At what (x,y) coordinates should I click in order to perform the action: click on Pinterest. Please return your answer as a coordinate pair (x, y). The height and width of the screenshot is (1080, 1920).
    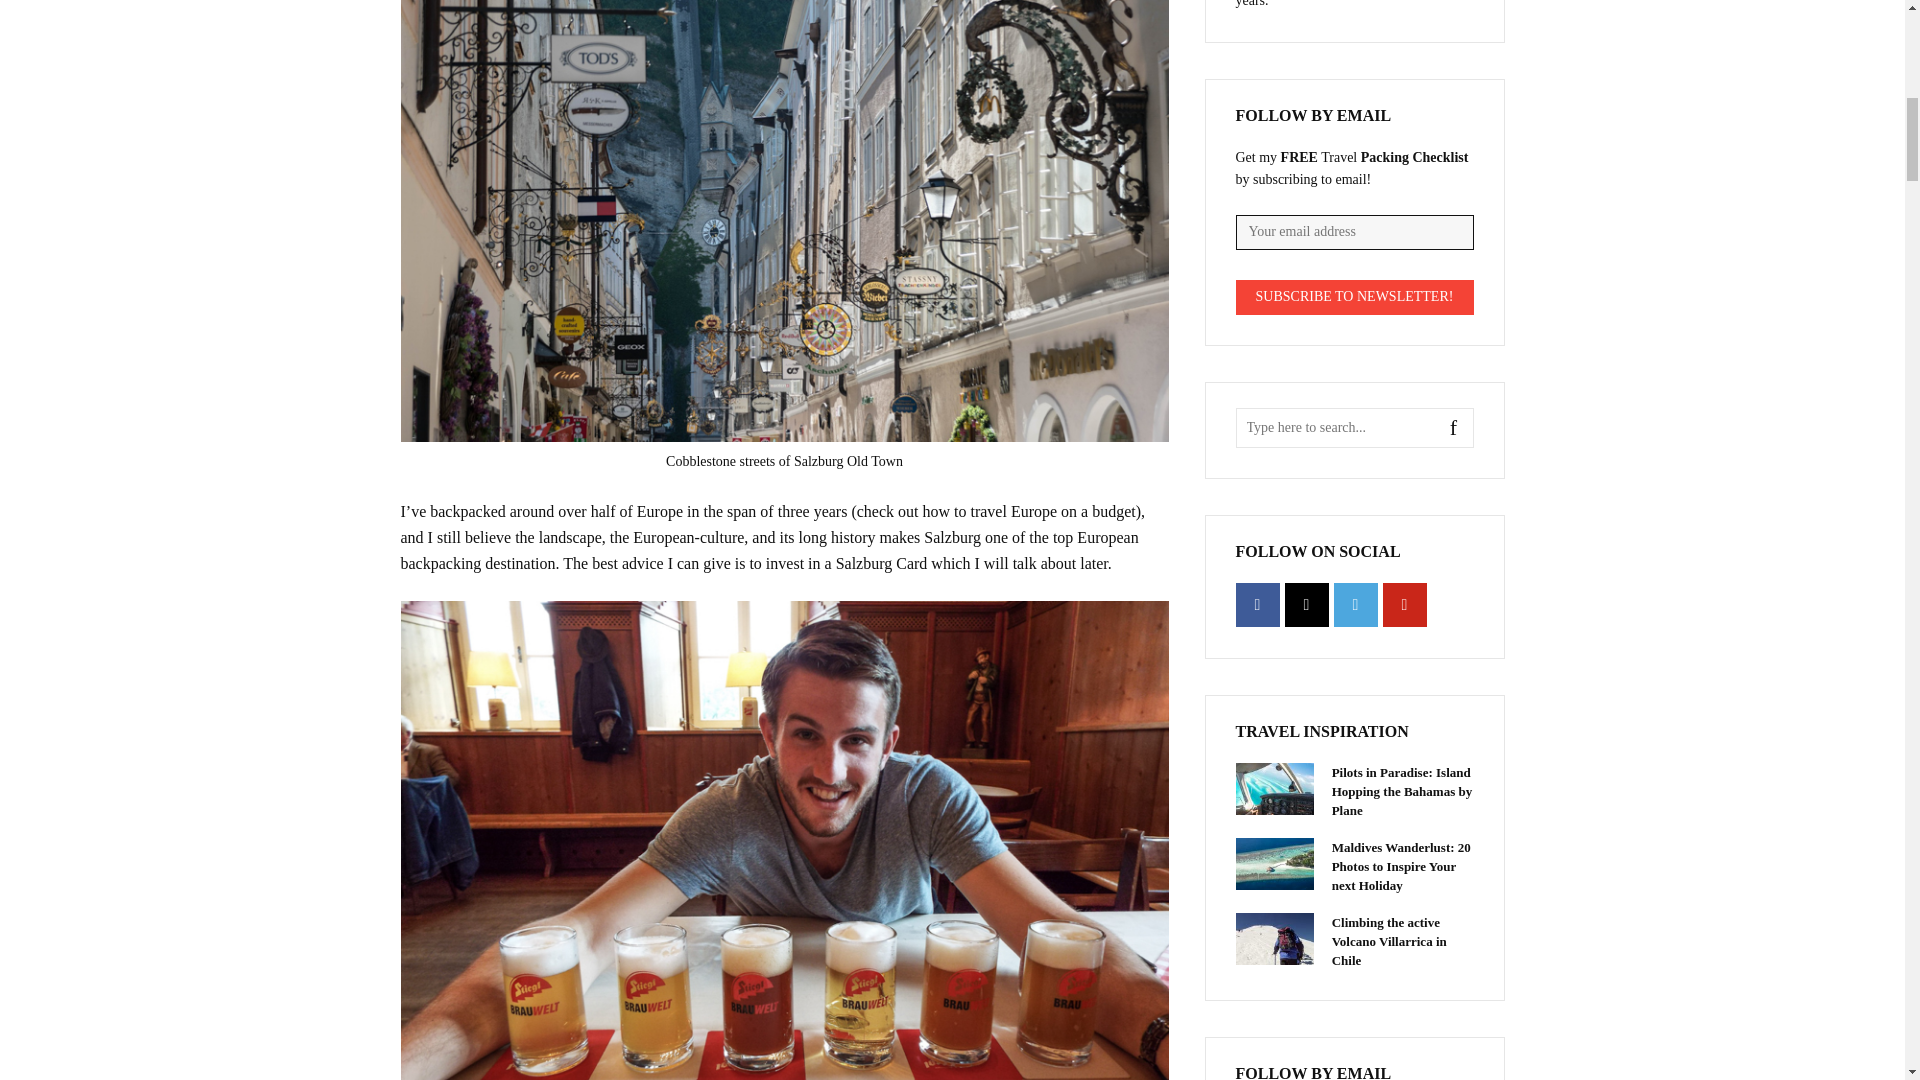
    Looking at the image, I should click on (1404, 605).